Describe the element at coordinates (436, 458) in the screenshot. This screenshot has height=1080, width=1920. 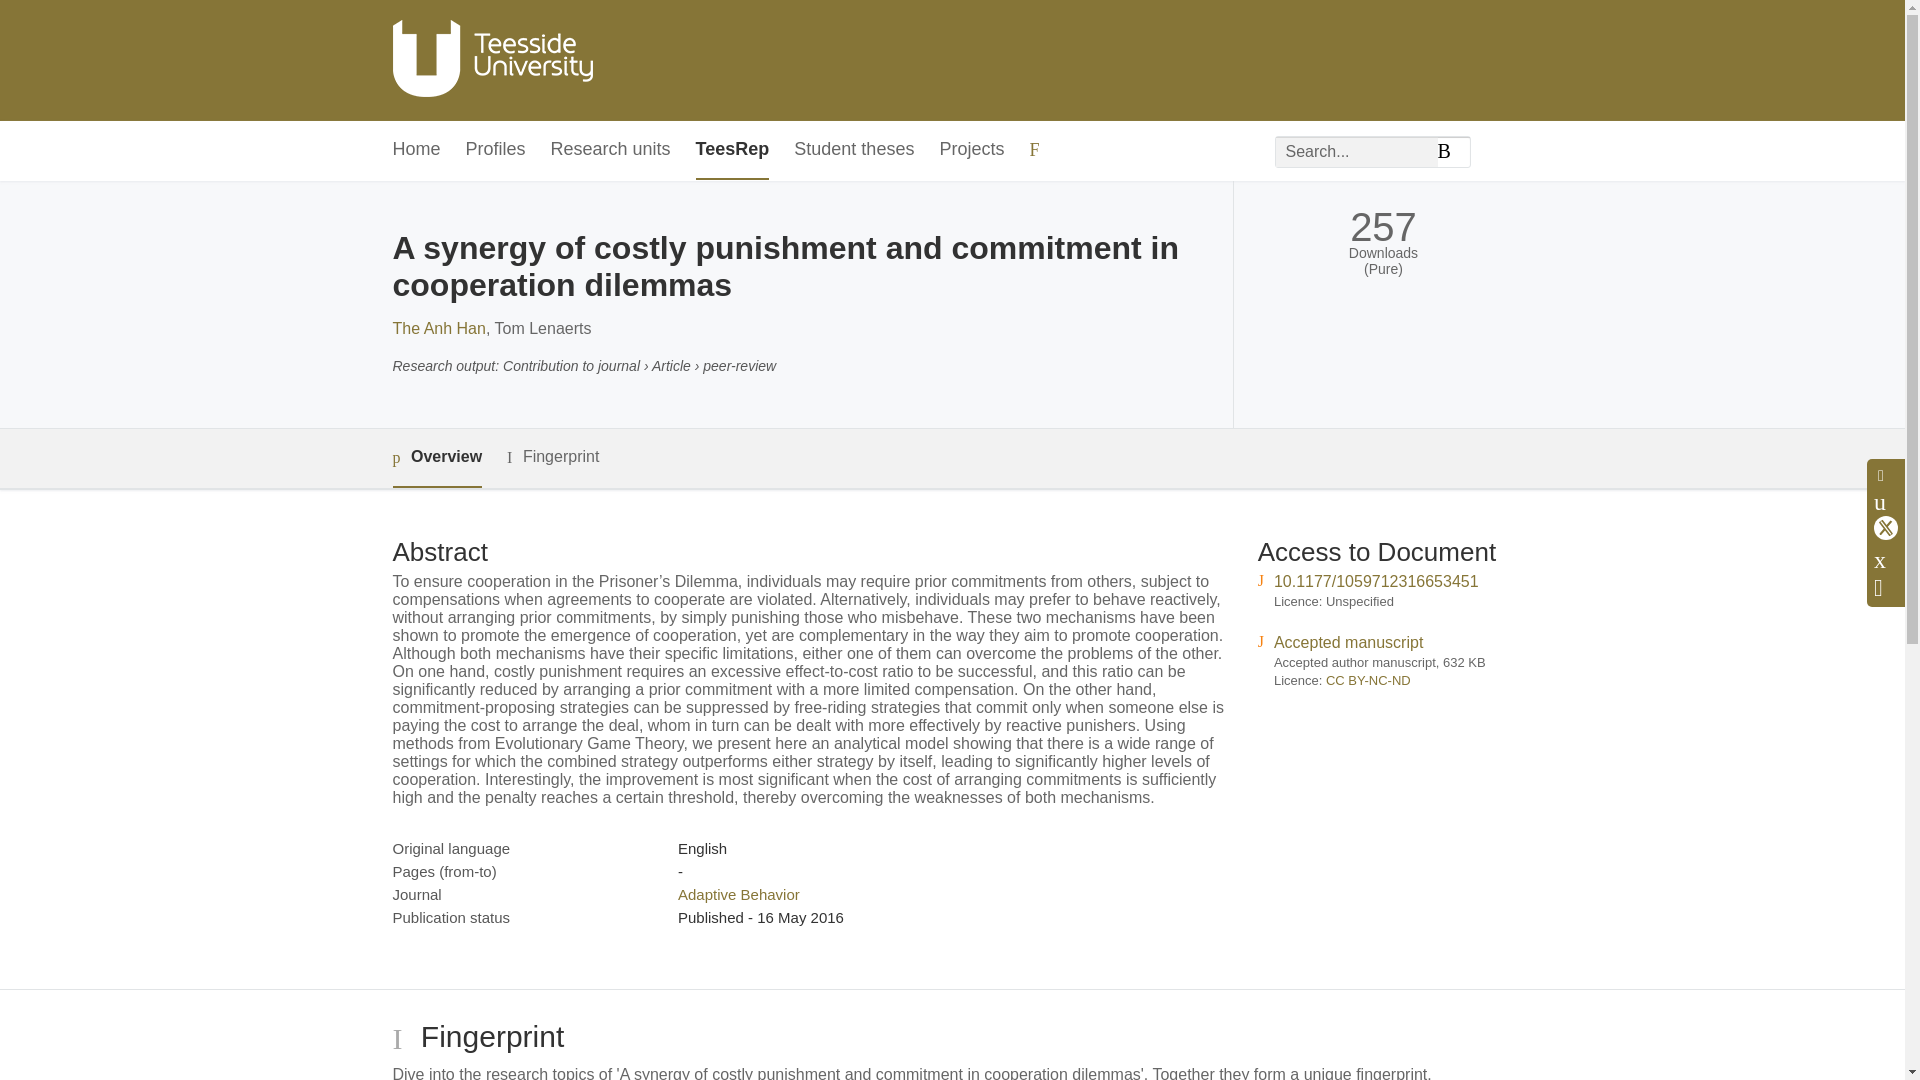
I see `Overview` at that location.